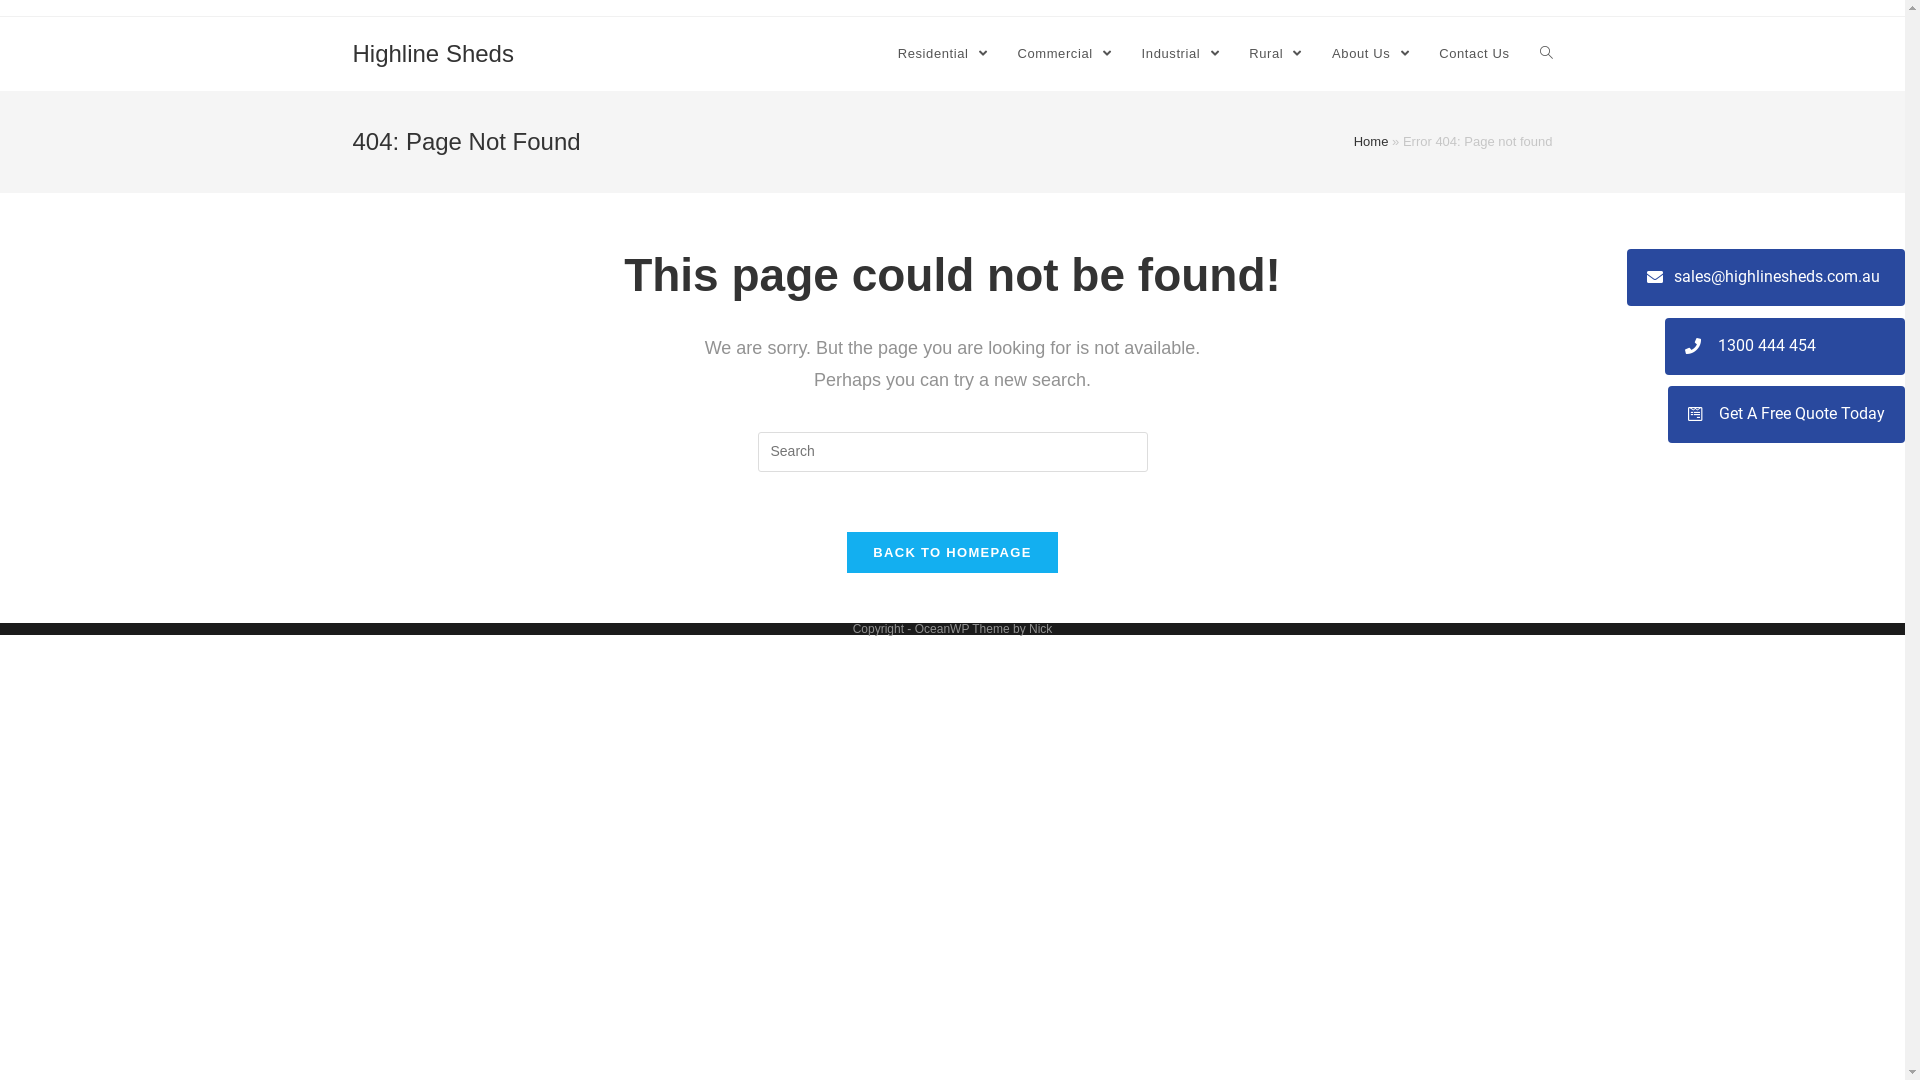  What do you see at coordinates (1785, 346) in the screenshot?
I see `1300 444 454` at bounding box center [1785, 346].